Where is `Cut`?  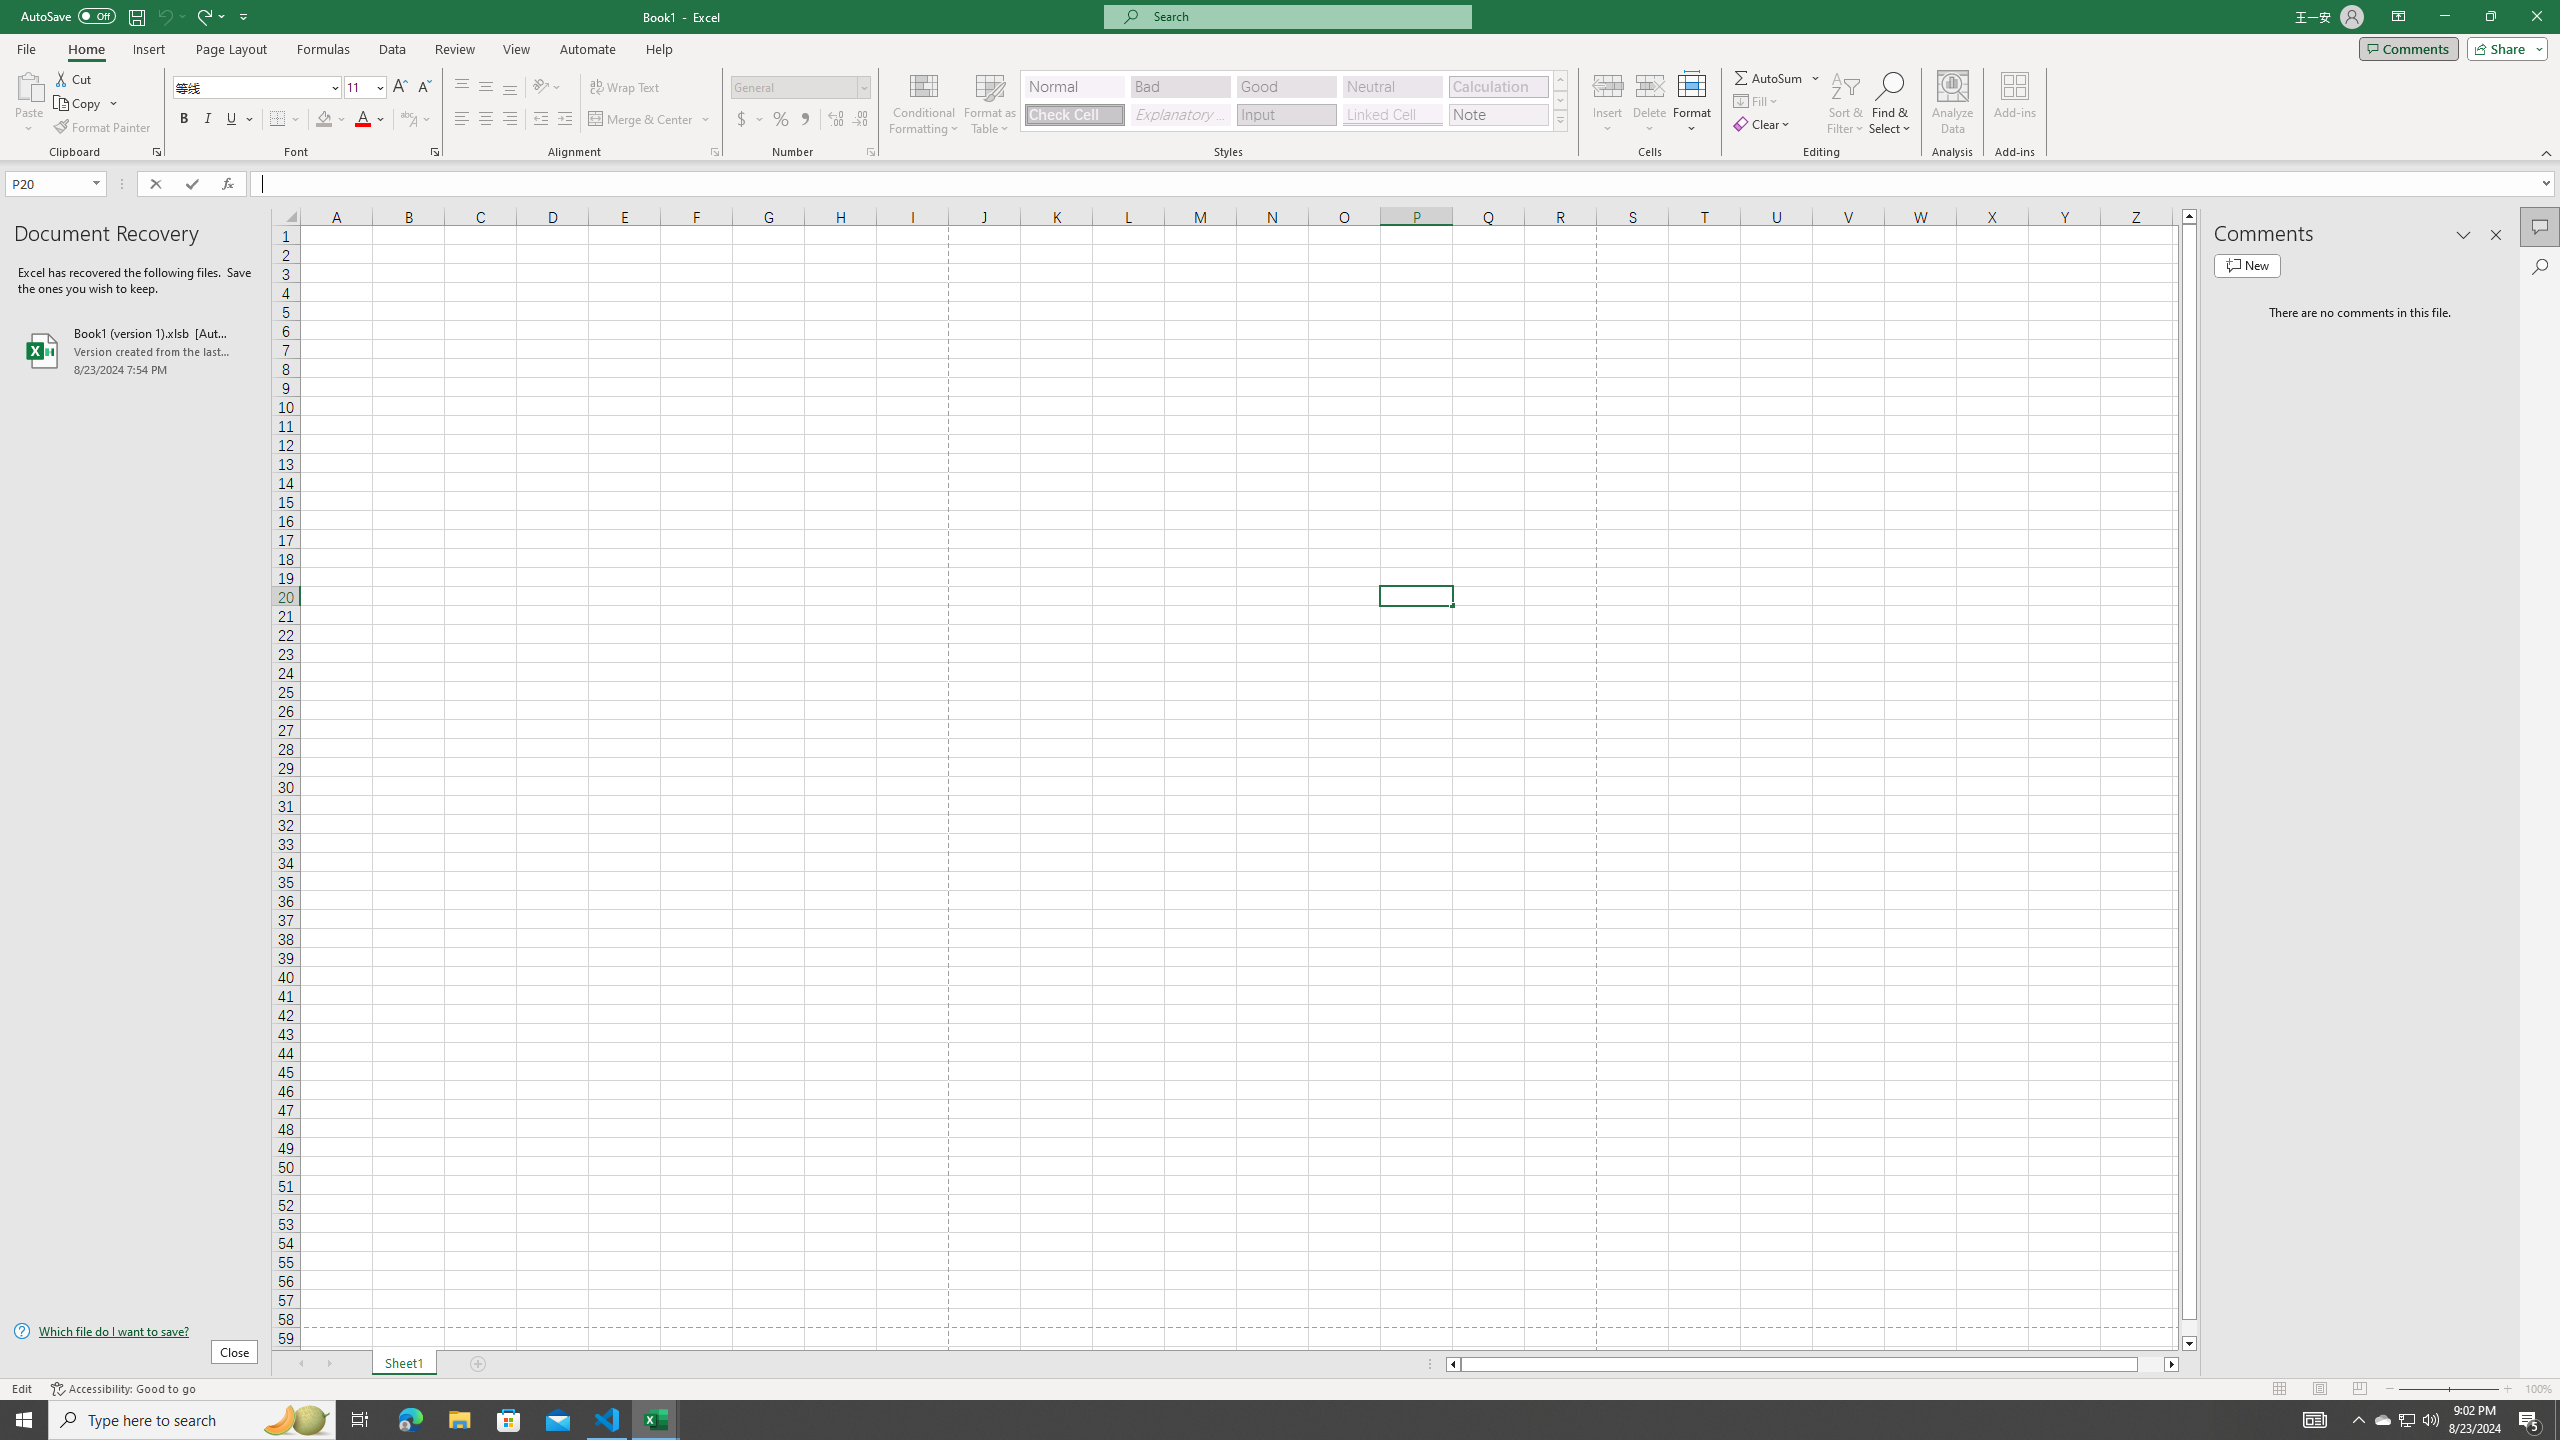
Cut is located at coordinates (74, 78).